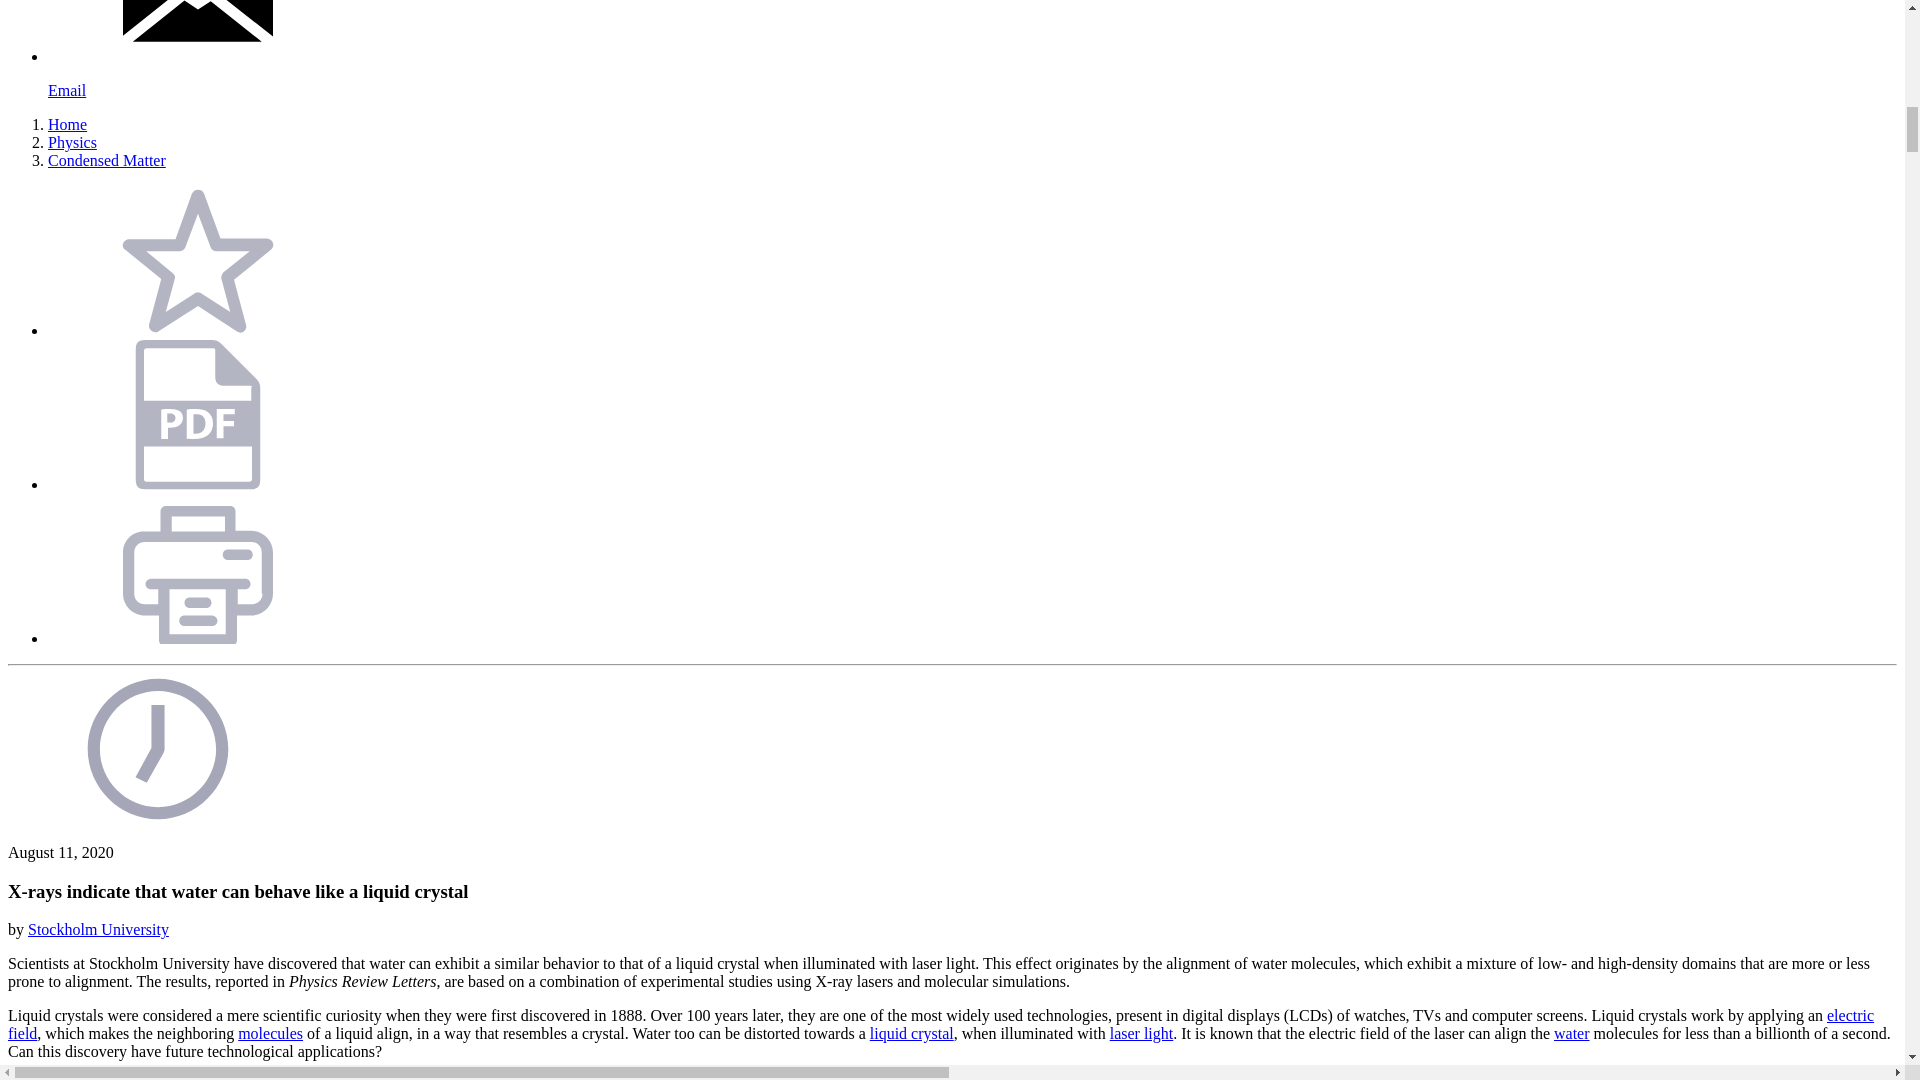  What do you see at coordinates (198, 484) in the screenshot?
I see `Save as pdf file` at bounding box center [198, 484].